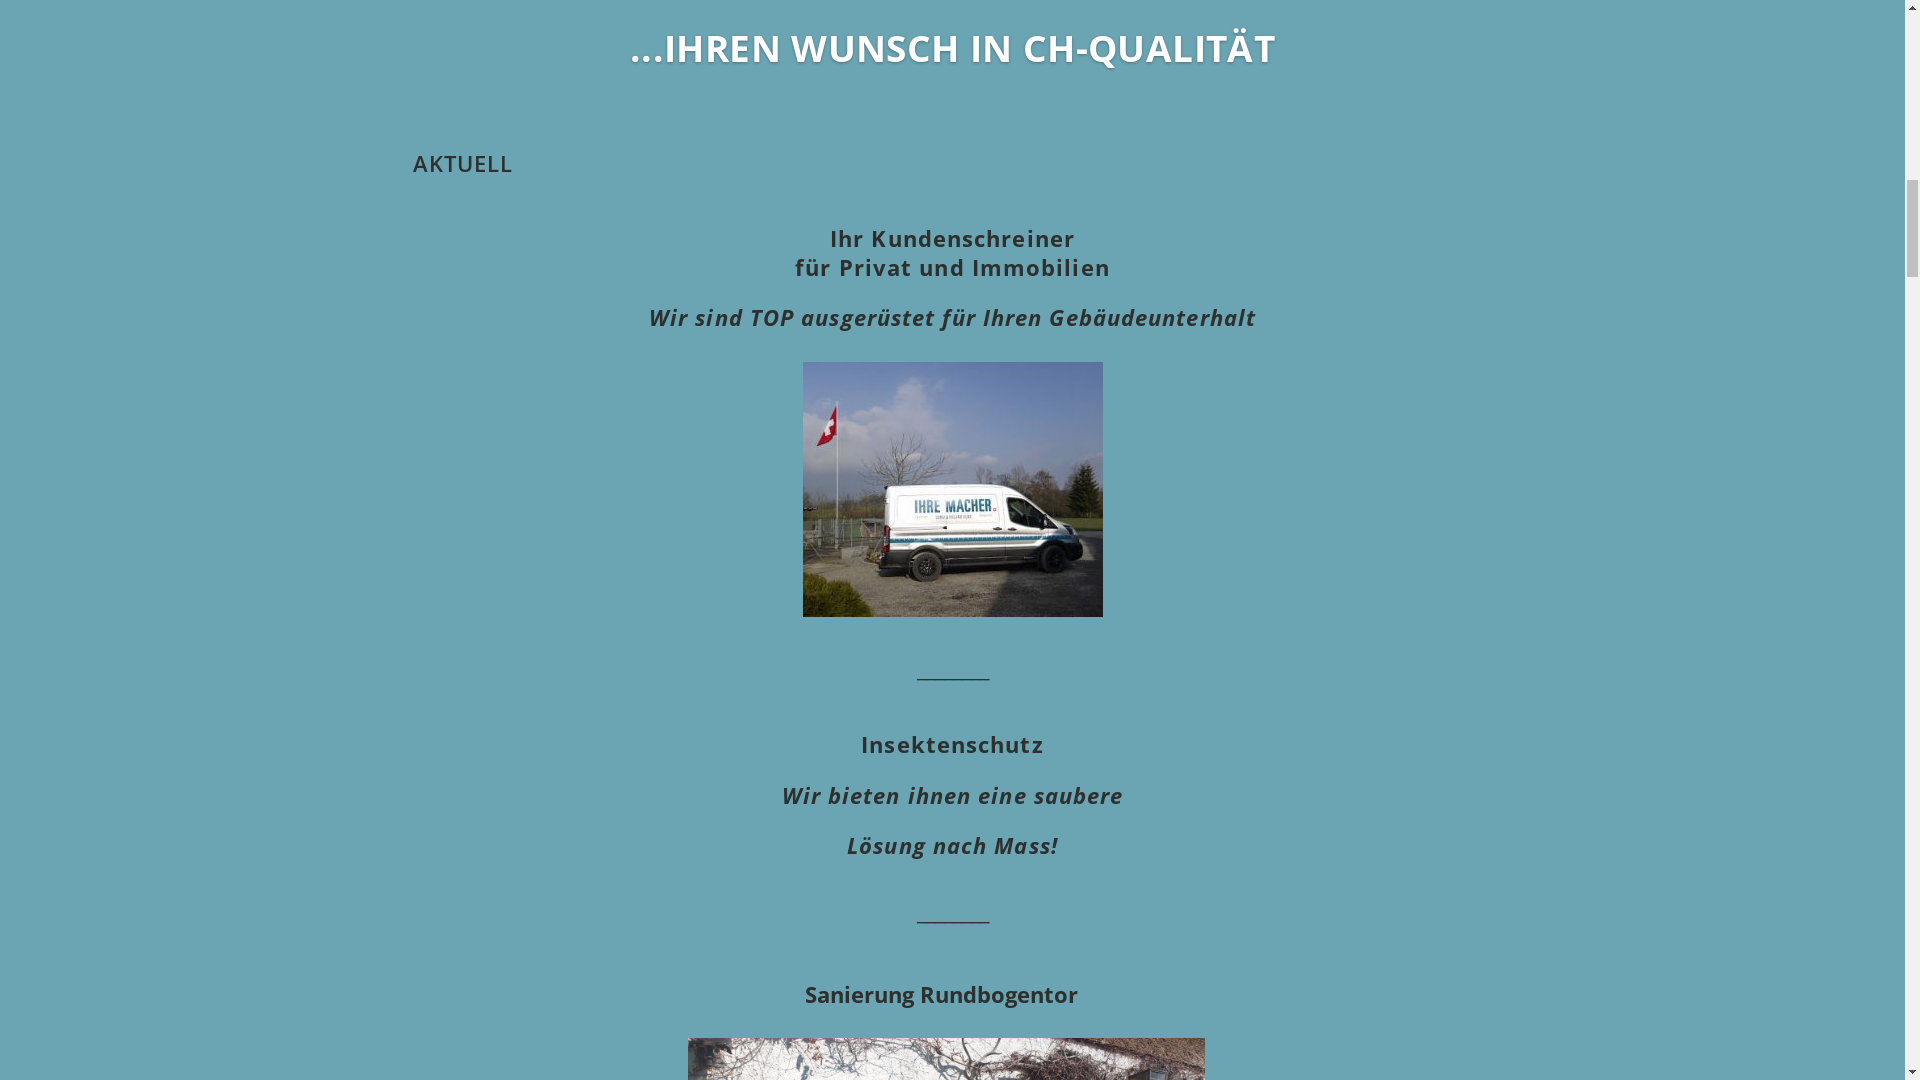 This screenshot has height=1080, width=1920. What do you see at coordinates (524, 107) in the screenshot?
I see `ihre-macher-logo-600px-neu` at bounding box center [524, 107].